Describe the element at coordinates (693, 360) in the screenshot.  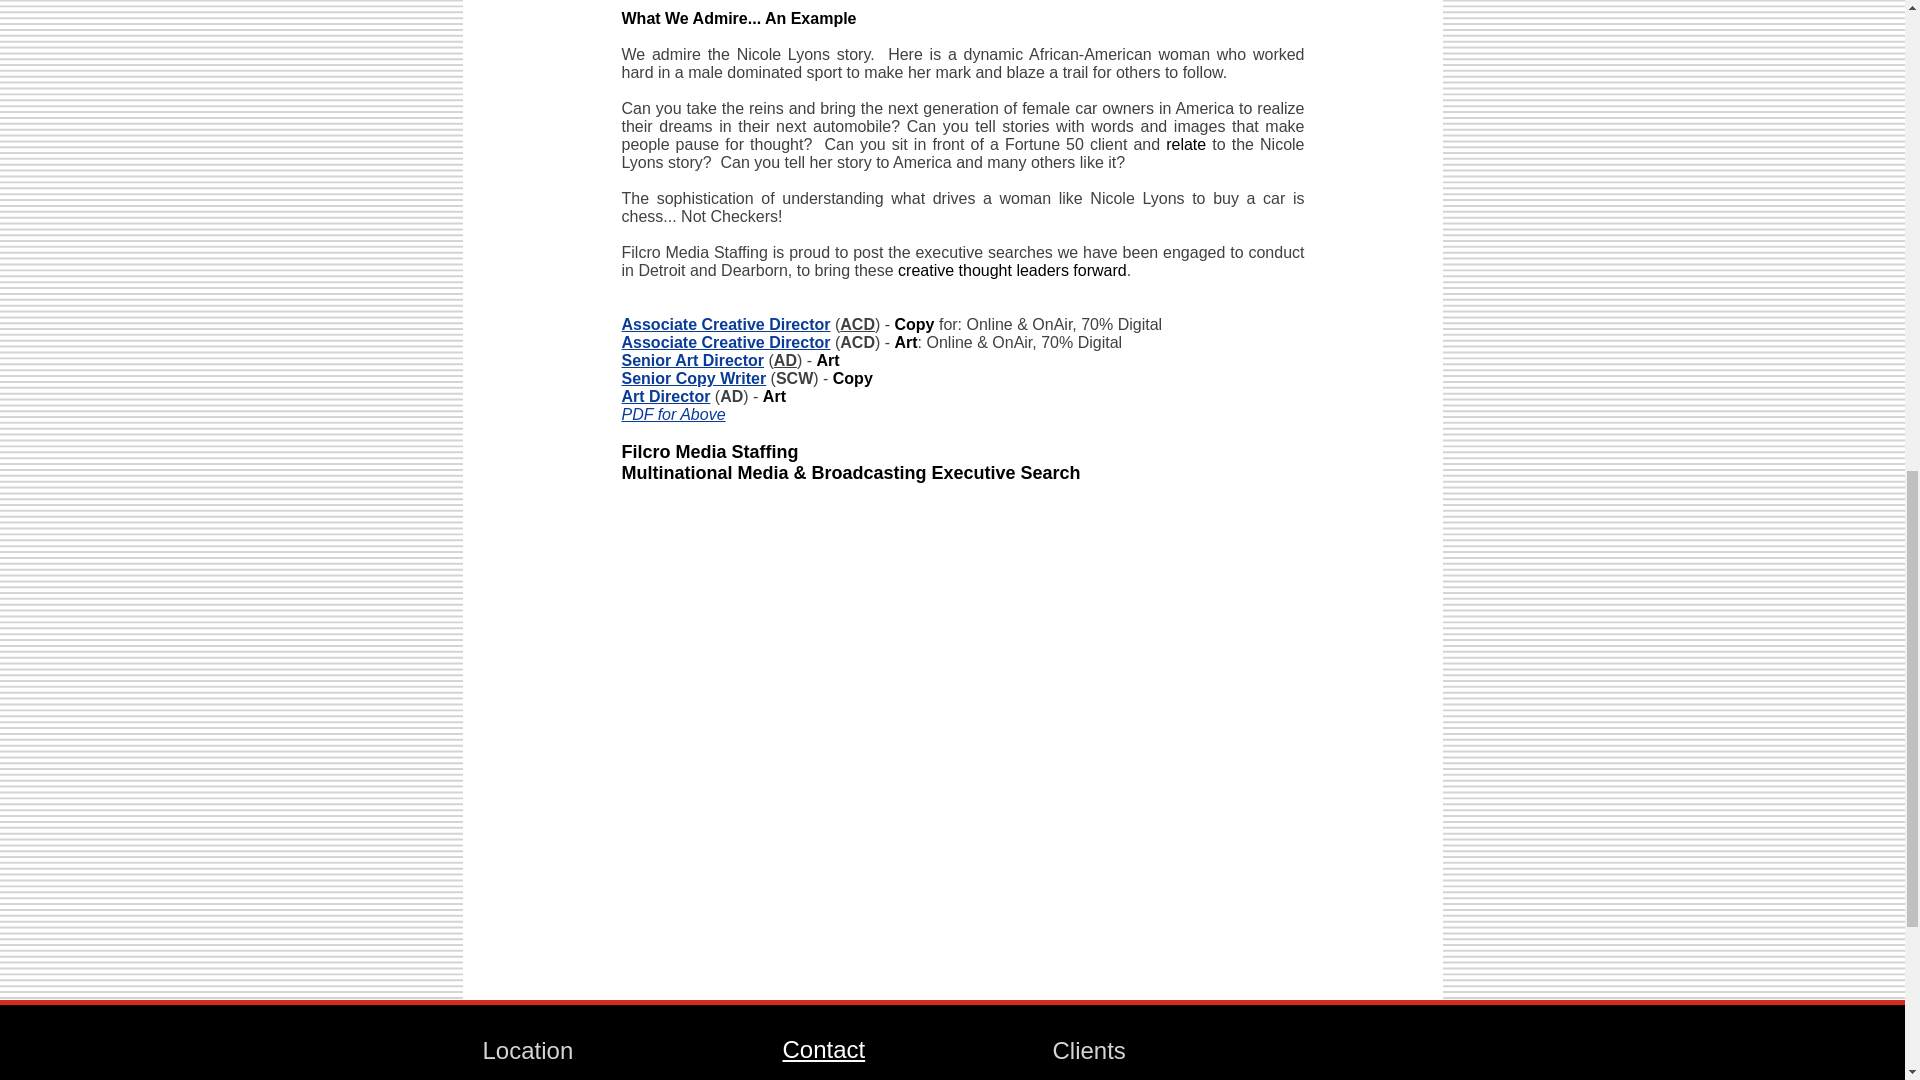
I see `Senior Art Director` at that location.